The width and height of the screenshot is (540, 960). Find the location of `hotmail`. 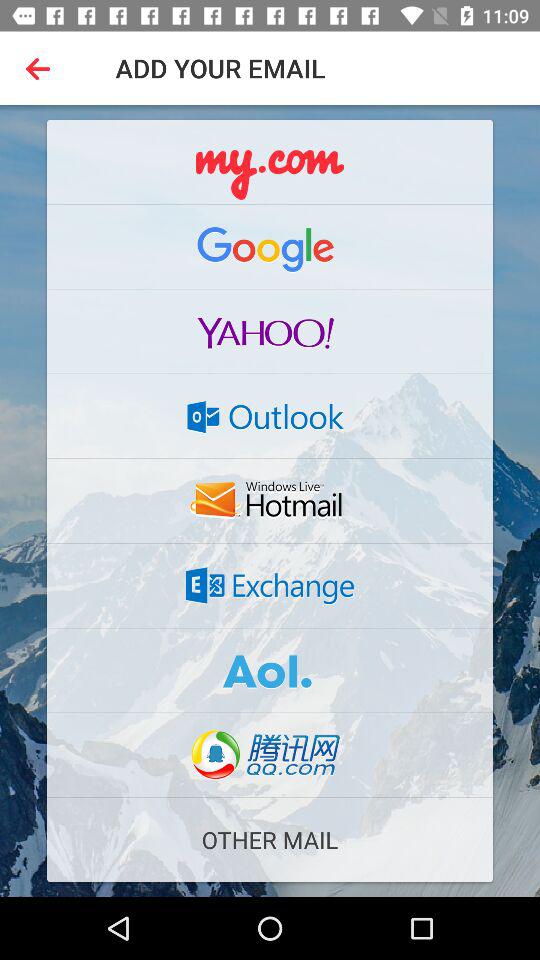

hotmail is located at coordinates (270, 501).